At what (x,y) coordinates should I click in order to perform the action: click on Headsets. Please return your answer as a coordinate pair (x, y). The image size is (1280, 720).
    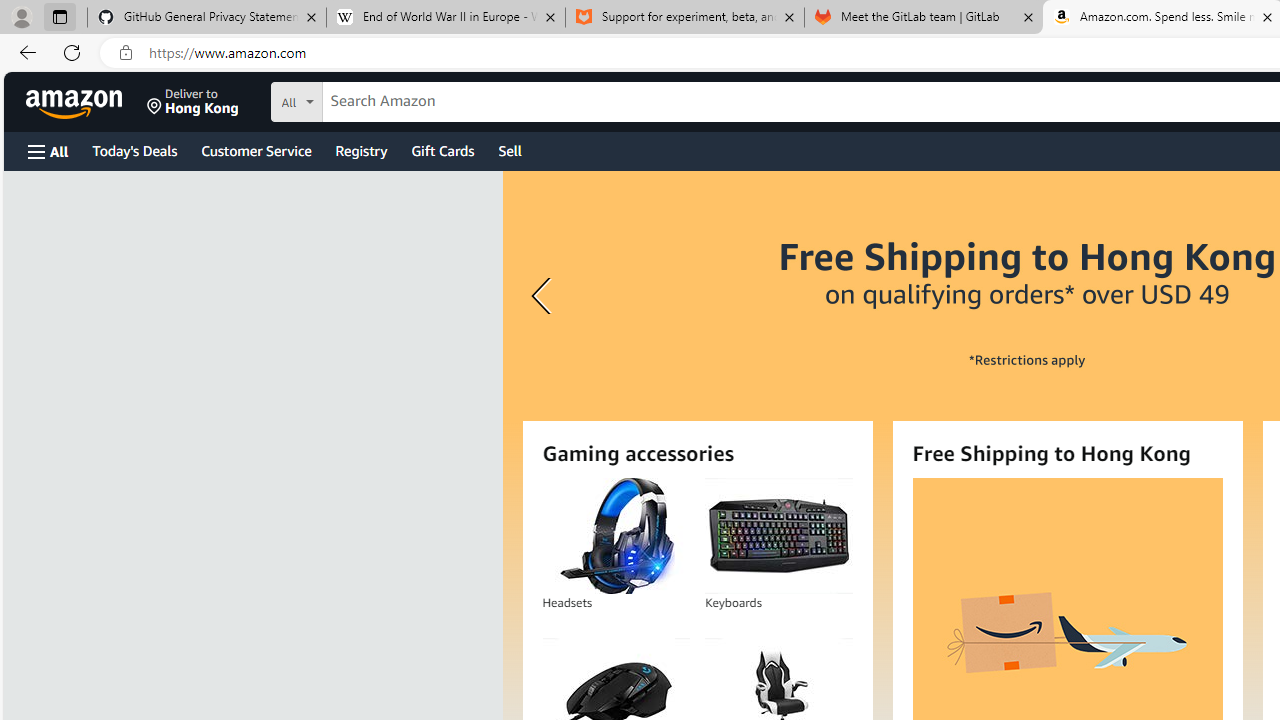
    Looking at the image, I should click on (616, 536).